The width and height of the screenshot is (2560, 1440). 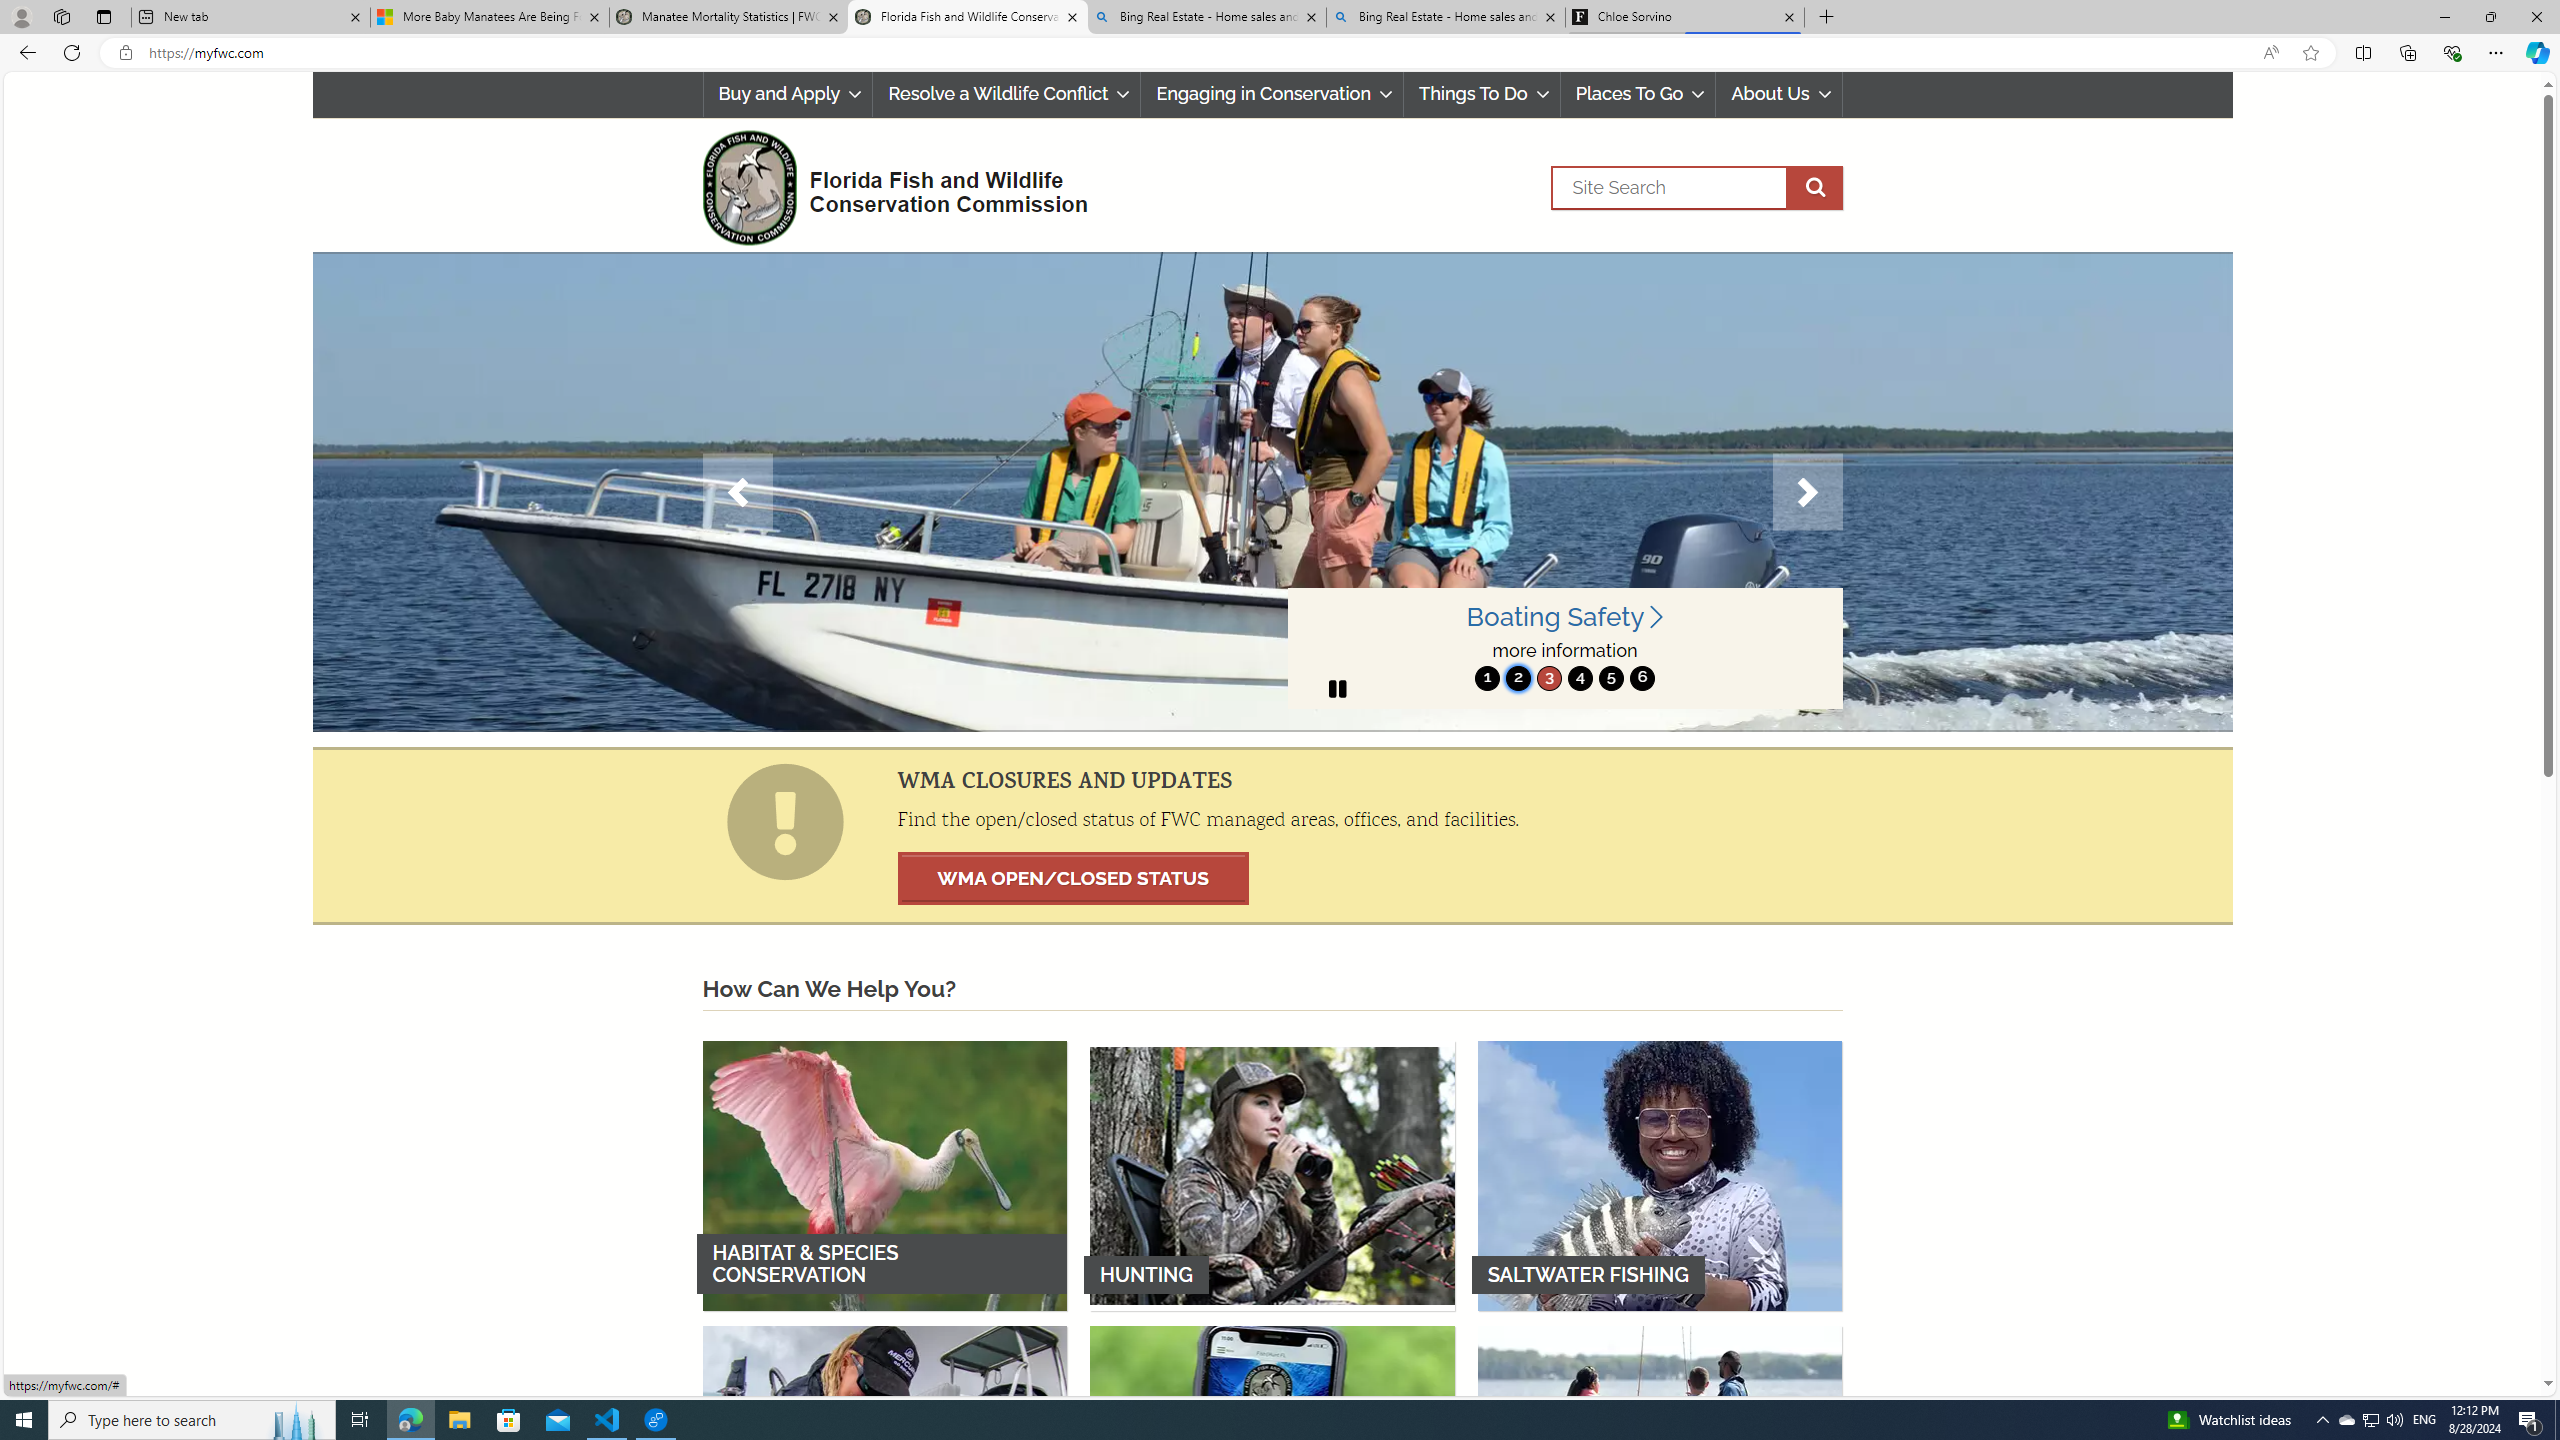 I want to click on Things To Do, so click(x=1482, y=94).